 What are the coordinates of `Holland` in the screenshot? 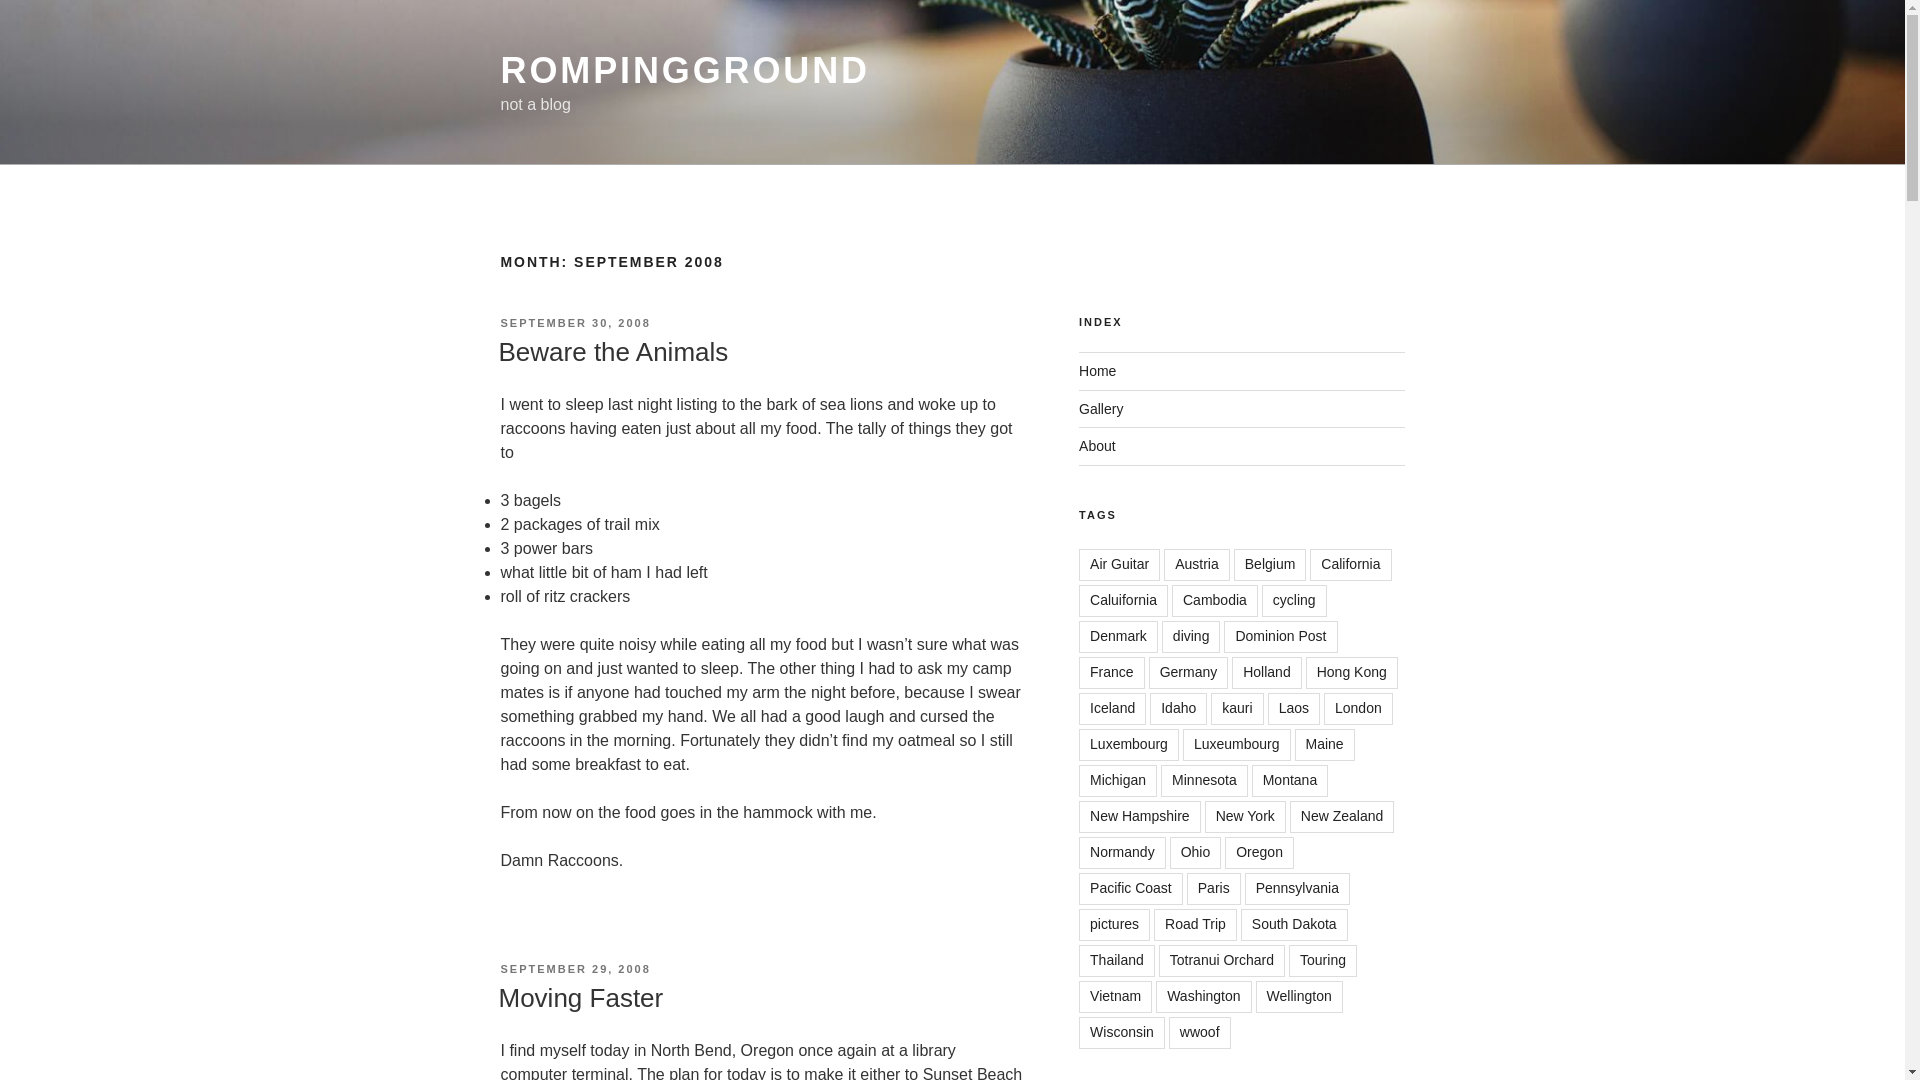 It's located at (1266, 672).